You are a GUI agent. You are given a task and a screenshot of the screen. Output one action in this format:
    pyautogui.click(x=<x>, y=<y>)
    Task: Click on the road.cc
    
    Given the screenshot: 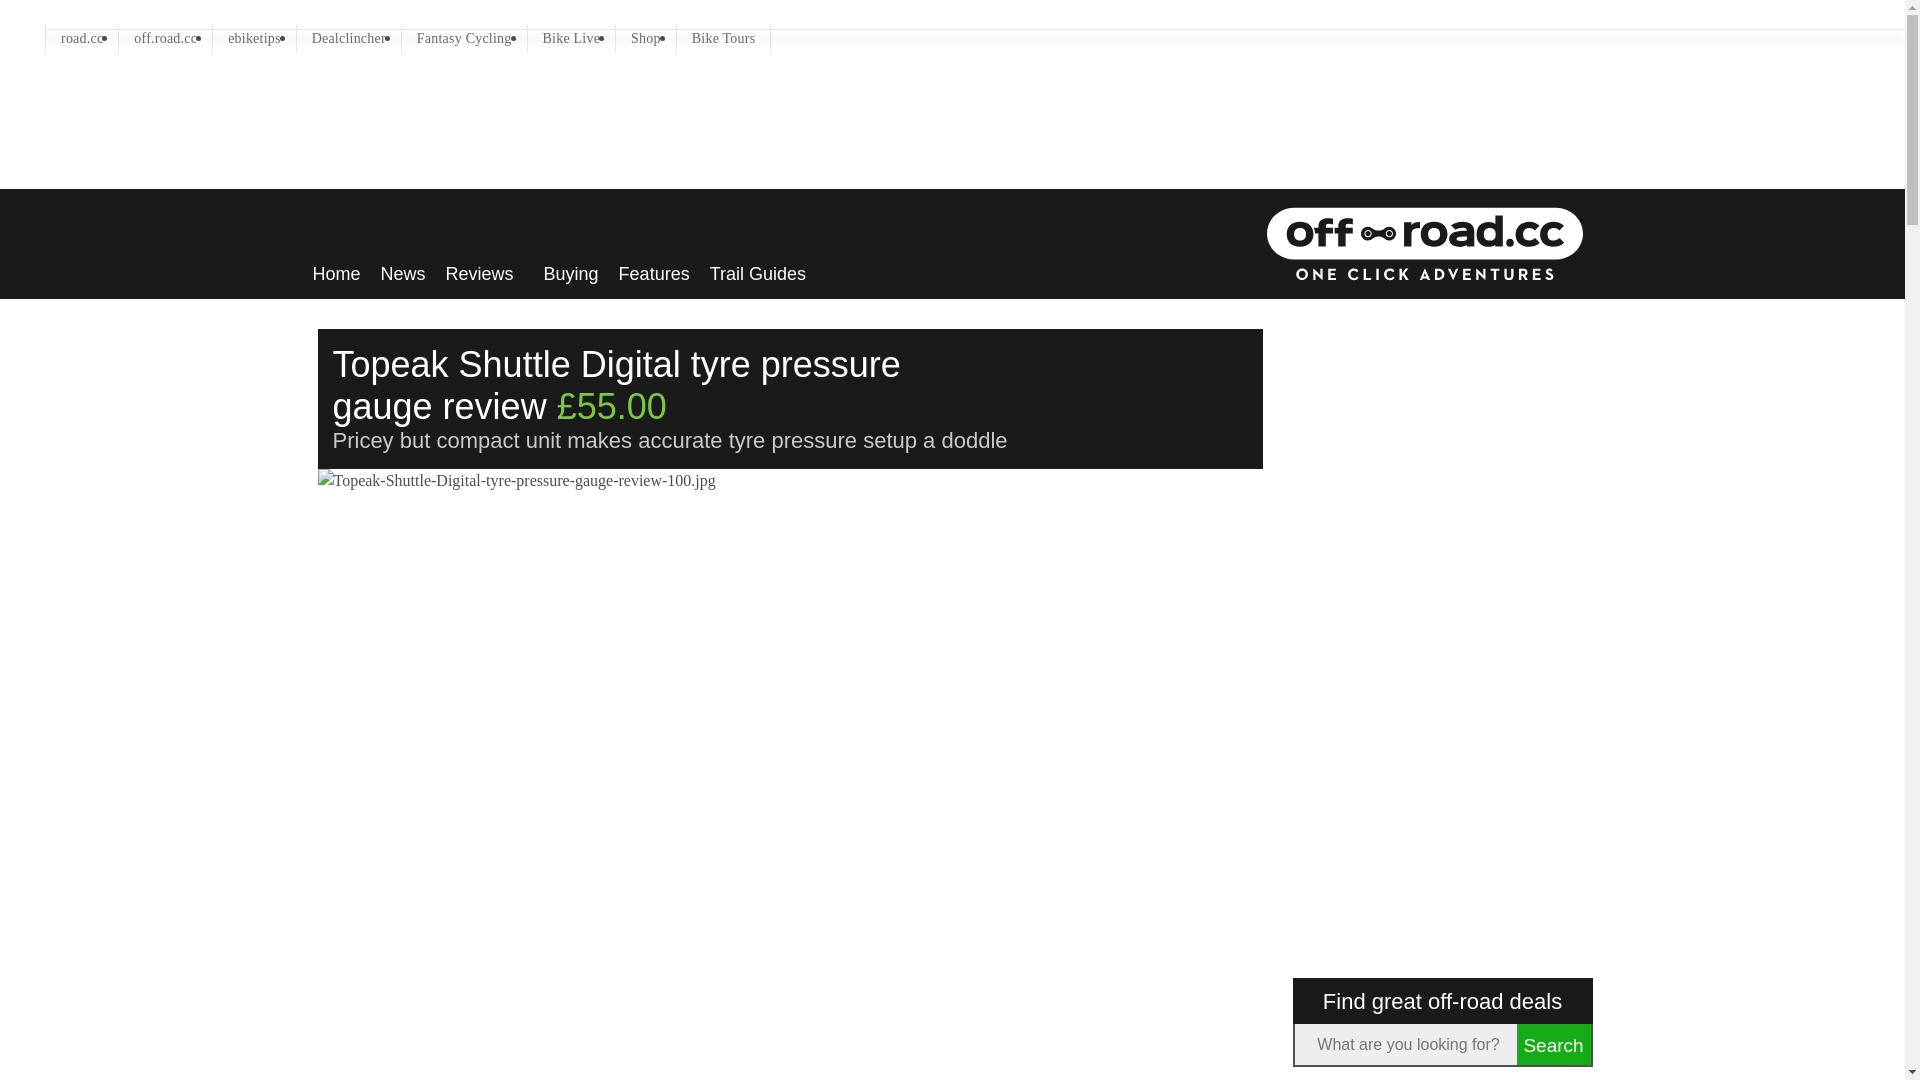 What is the action you would take?
    pyautogui.click(x=82, y=37)
    